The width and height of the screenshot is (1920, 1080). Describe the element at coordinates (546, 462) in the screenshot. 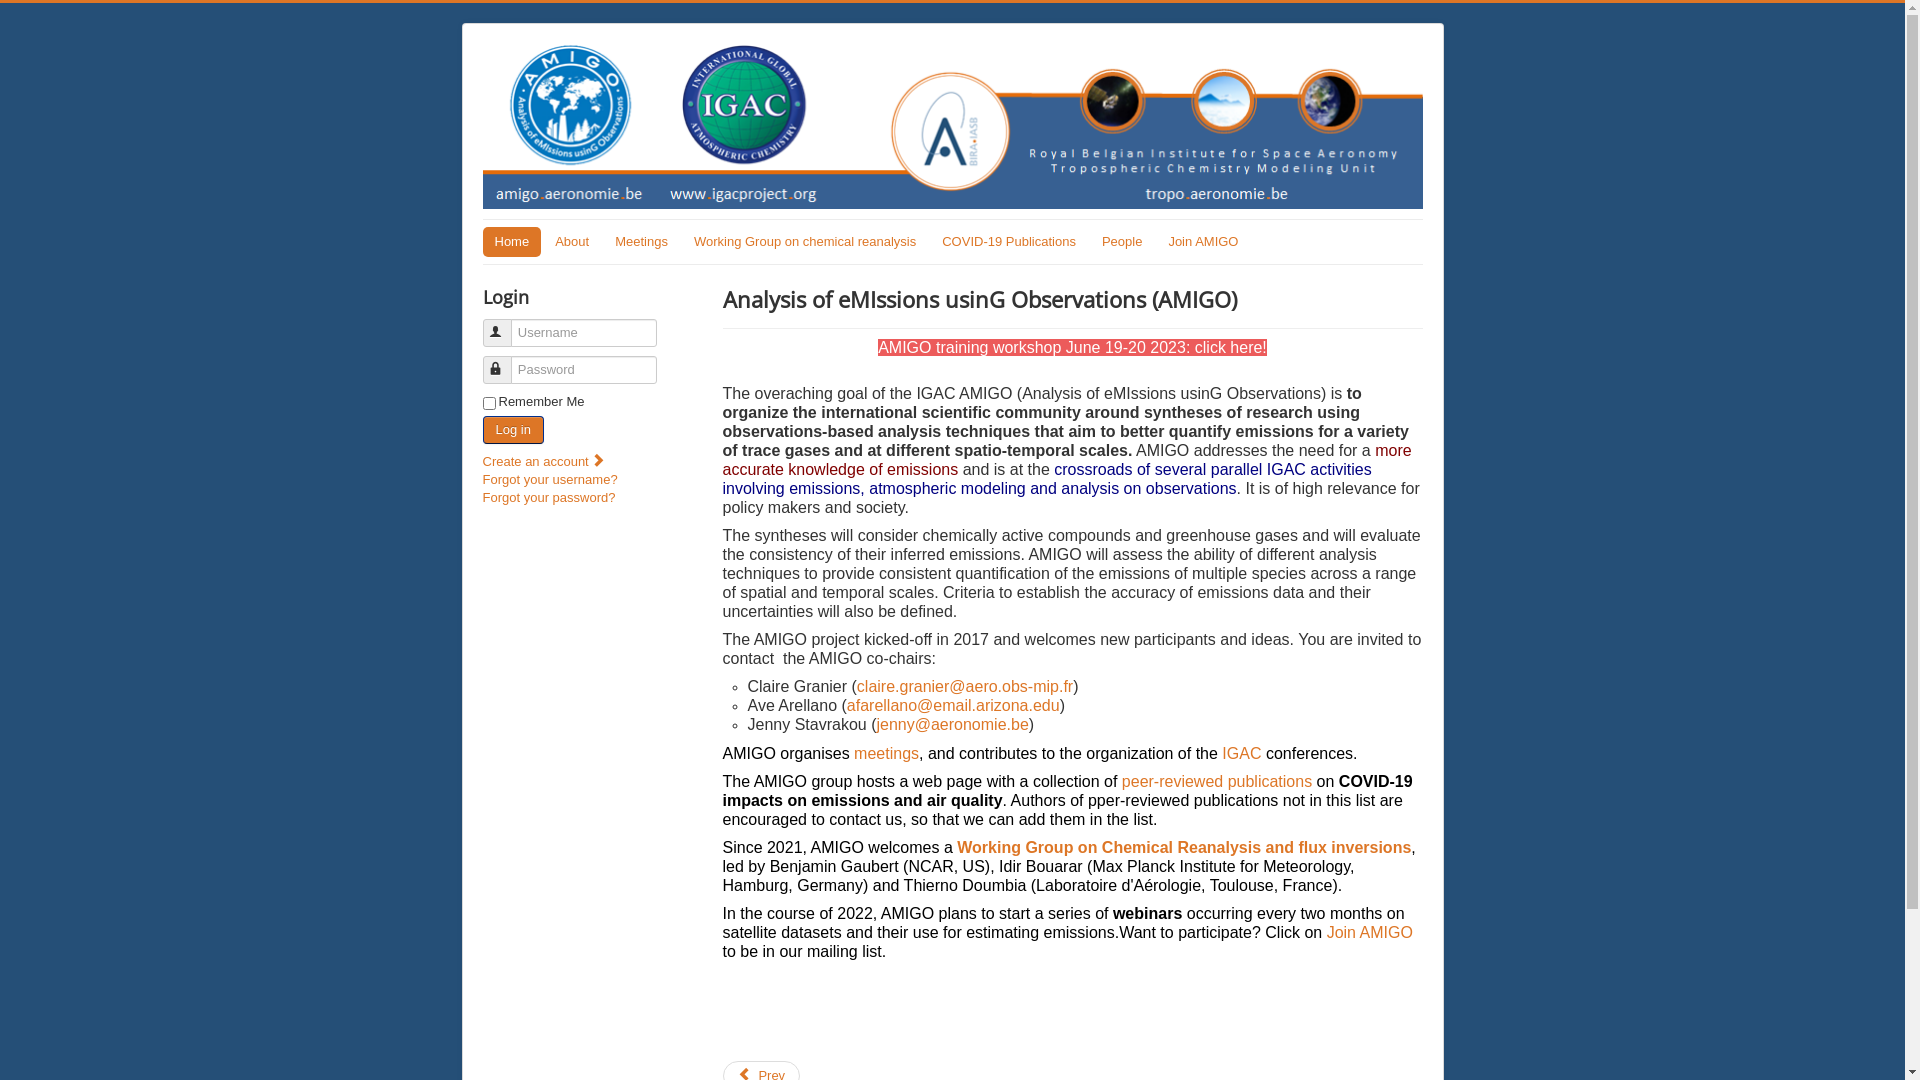

I see `Create an account` at that location.